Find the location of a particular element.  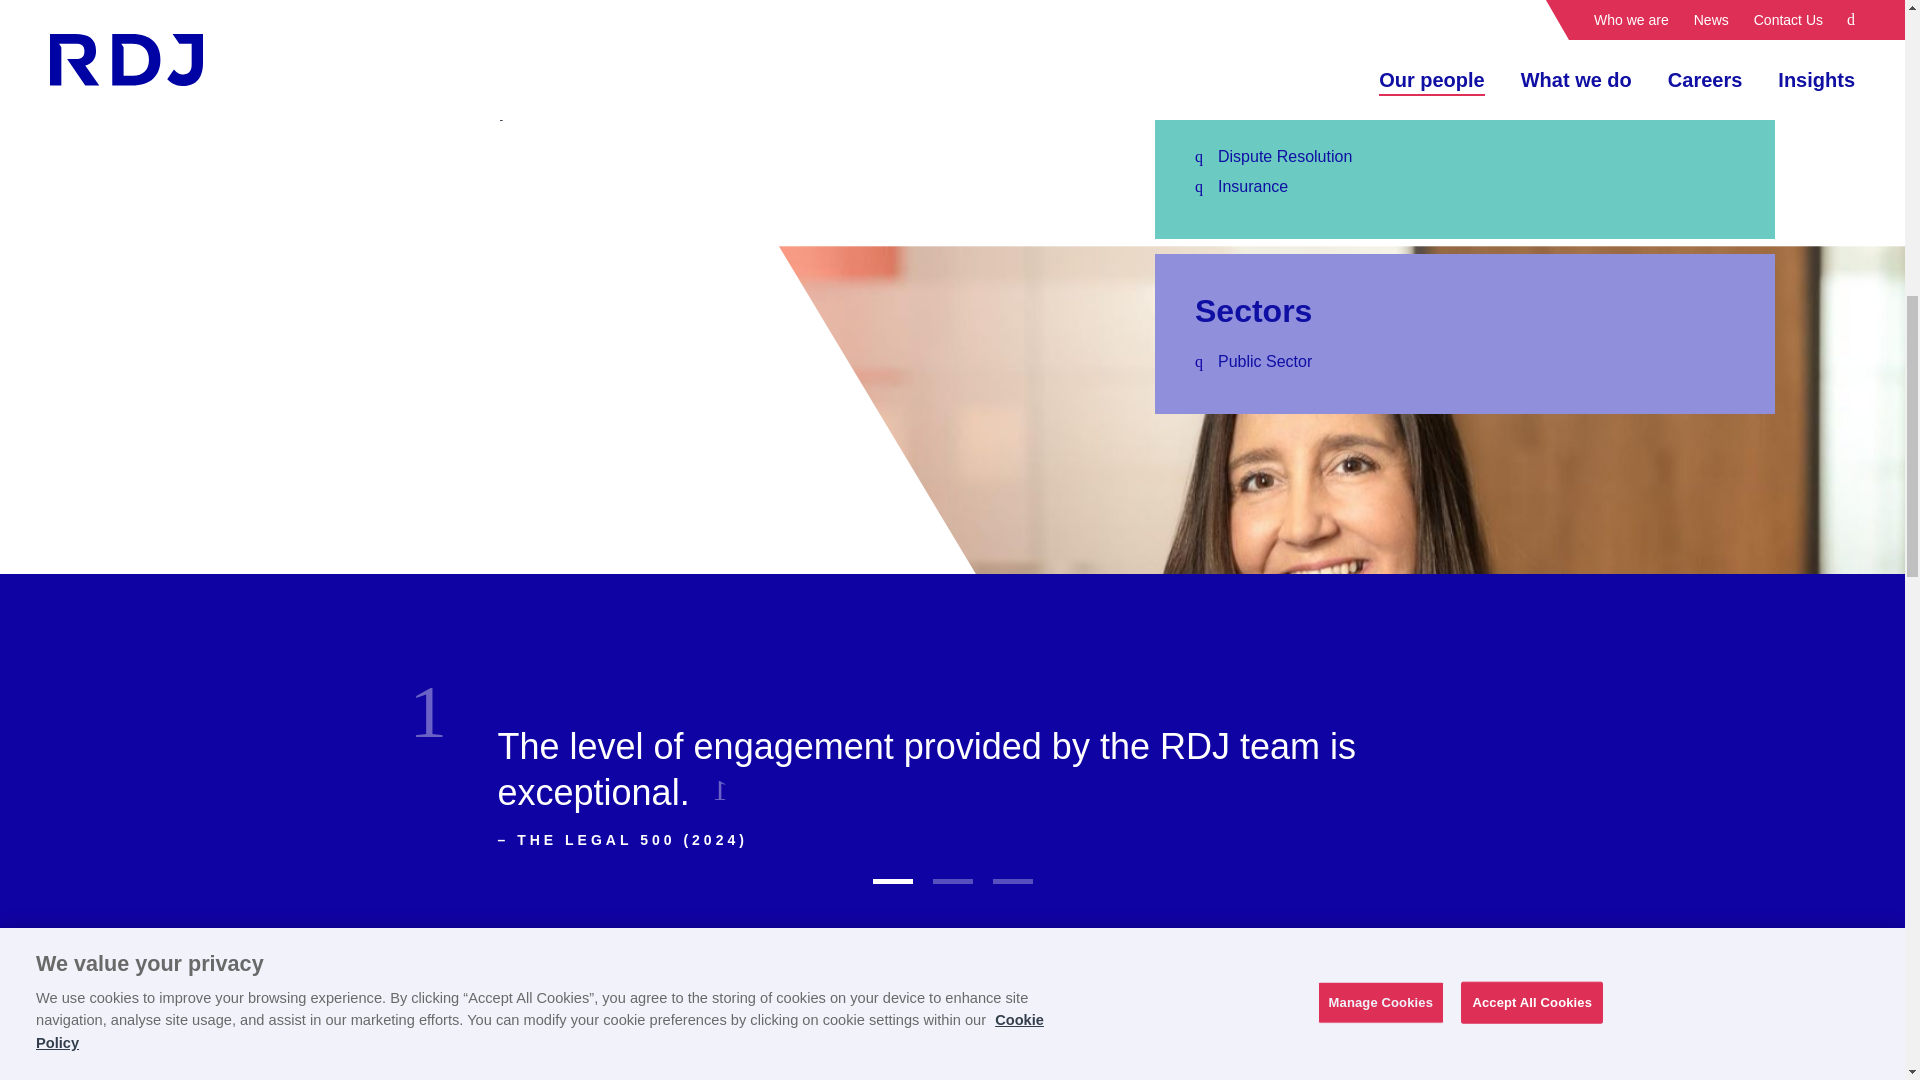

Dispute Resolution is located at coordinates (1284, 156).